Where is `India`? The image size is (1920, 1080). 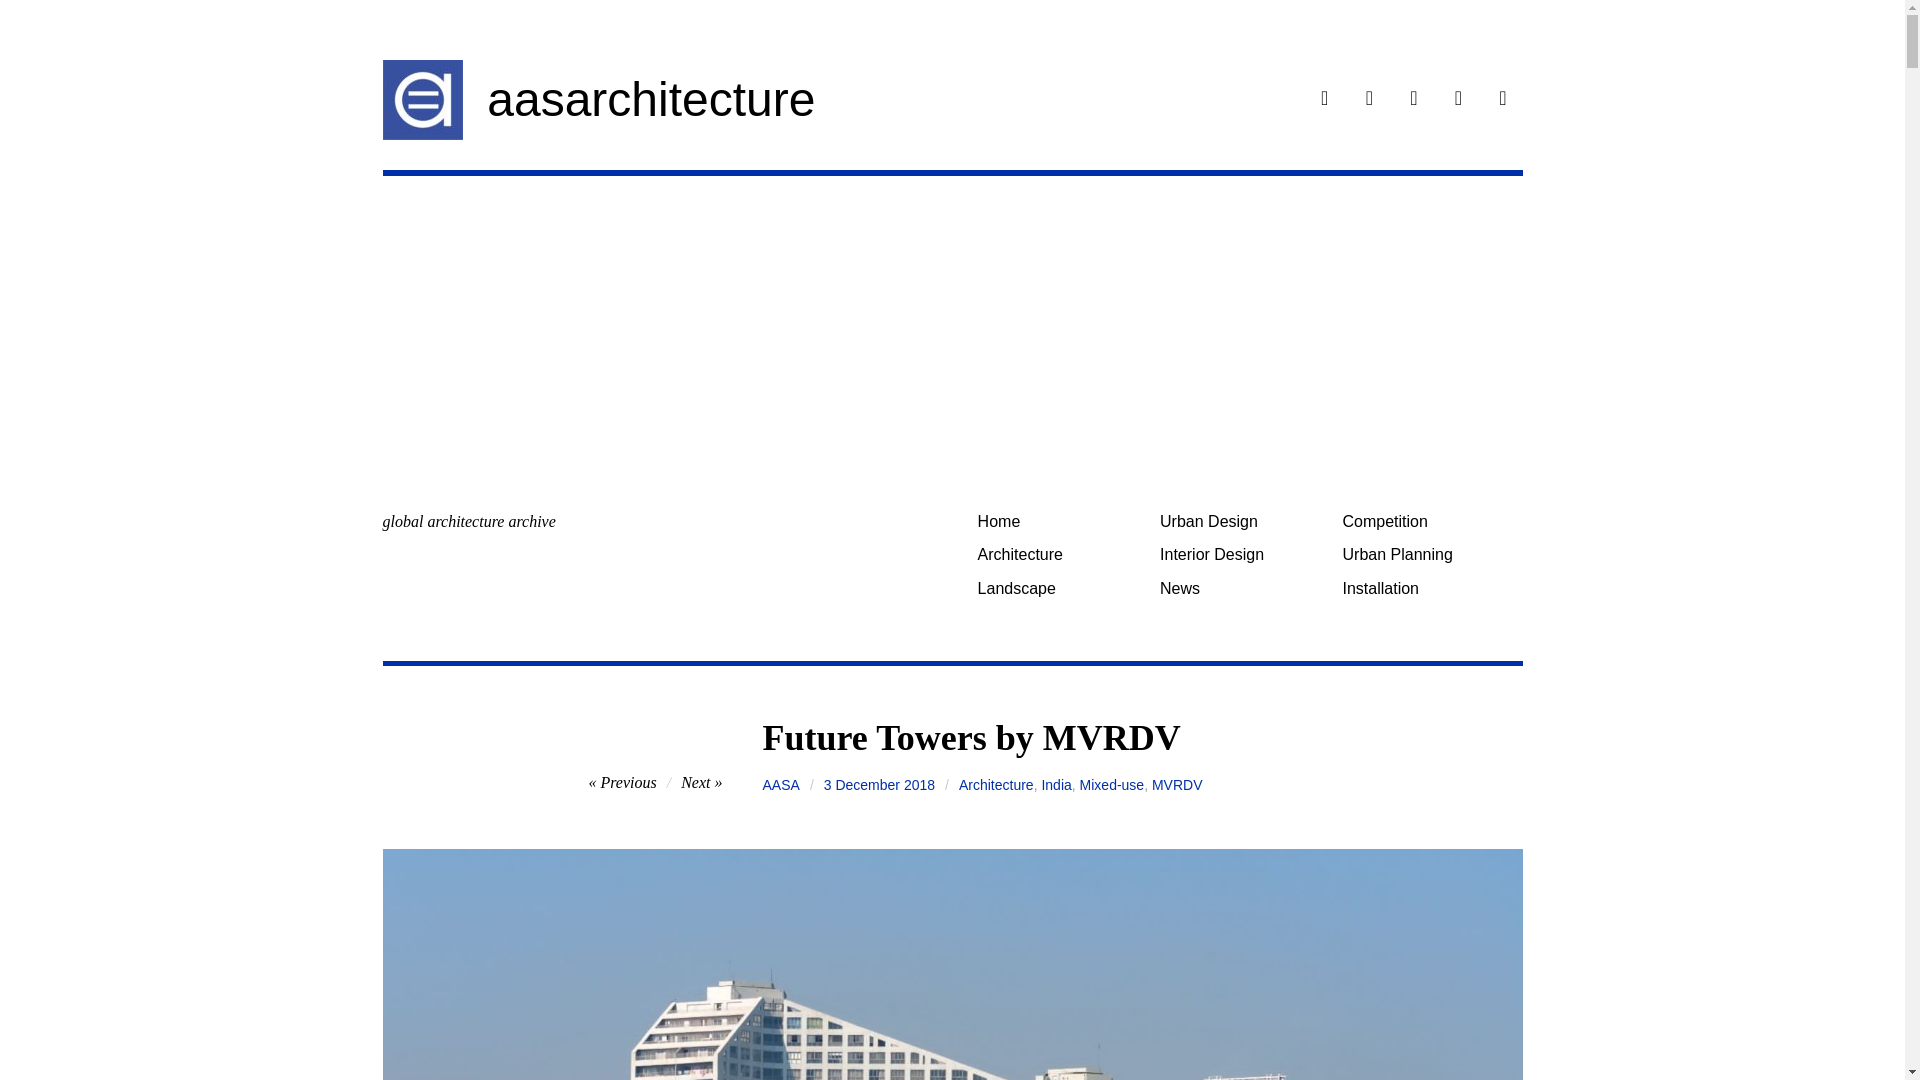
India is located at coordinates (1056, 785).